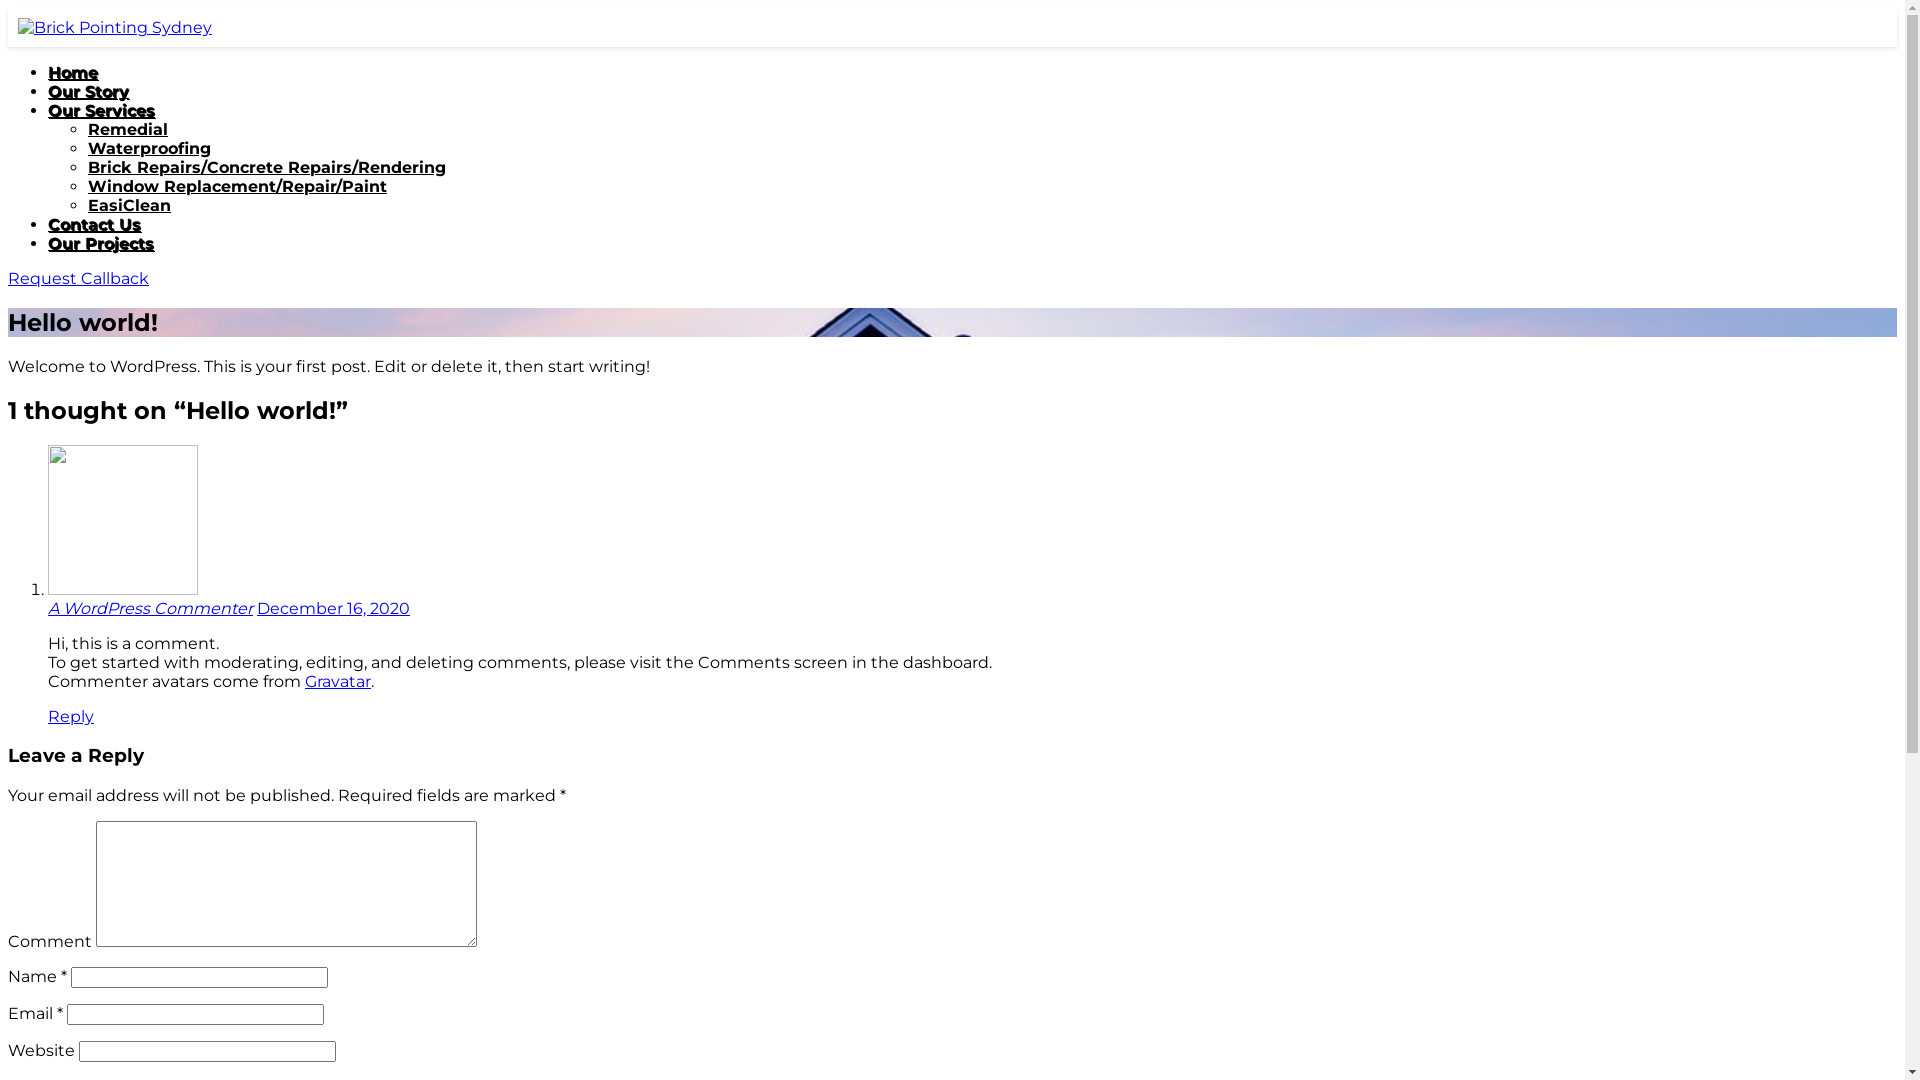 The height and width of the screenshot is (1080, 1920). Describe the element at coordinates (238, 186) in the screenshot. I see `Window Replacement/Repair/Paint` at that location.